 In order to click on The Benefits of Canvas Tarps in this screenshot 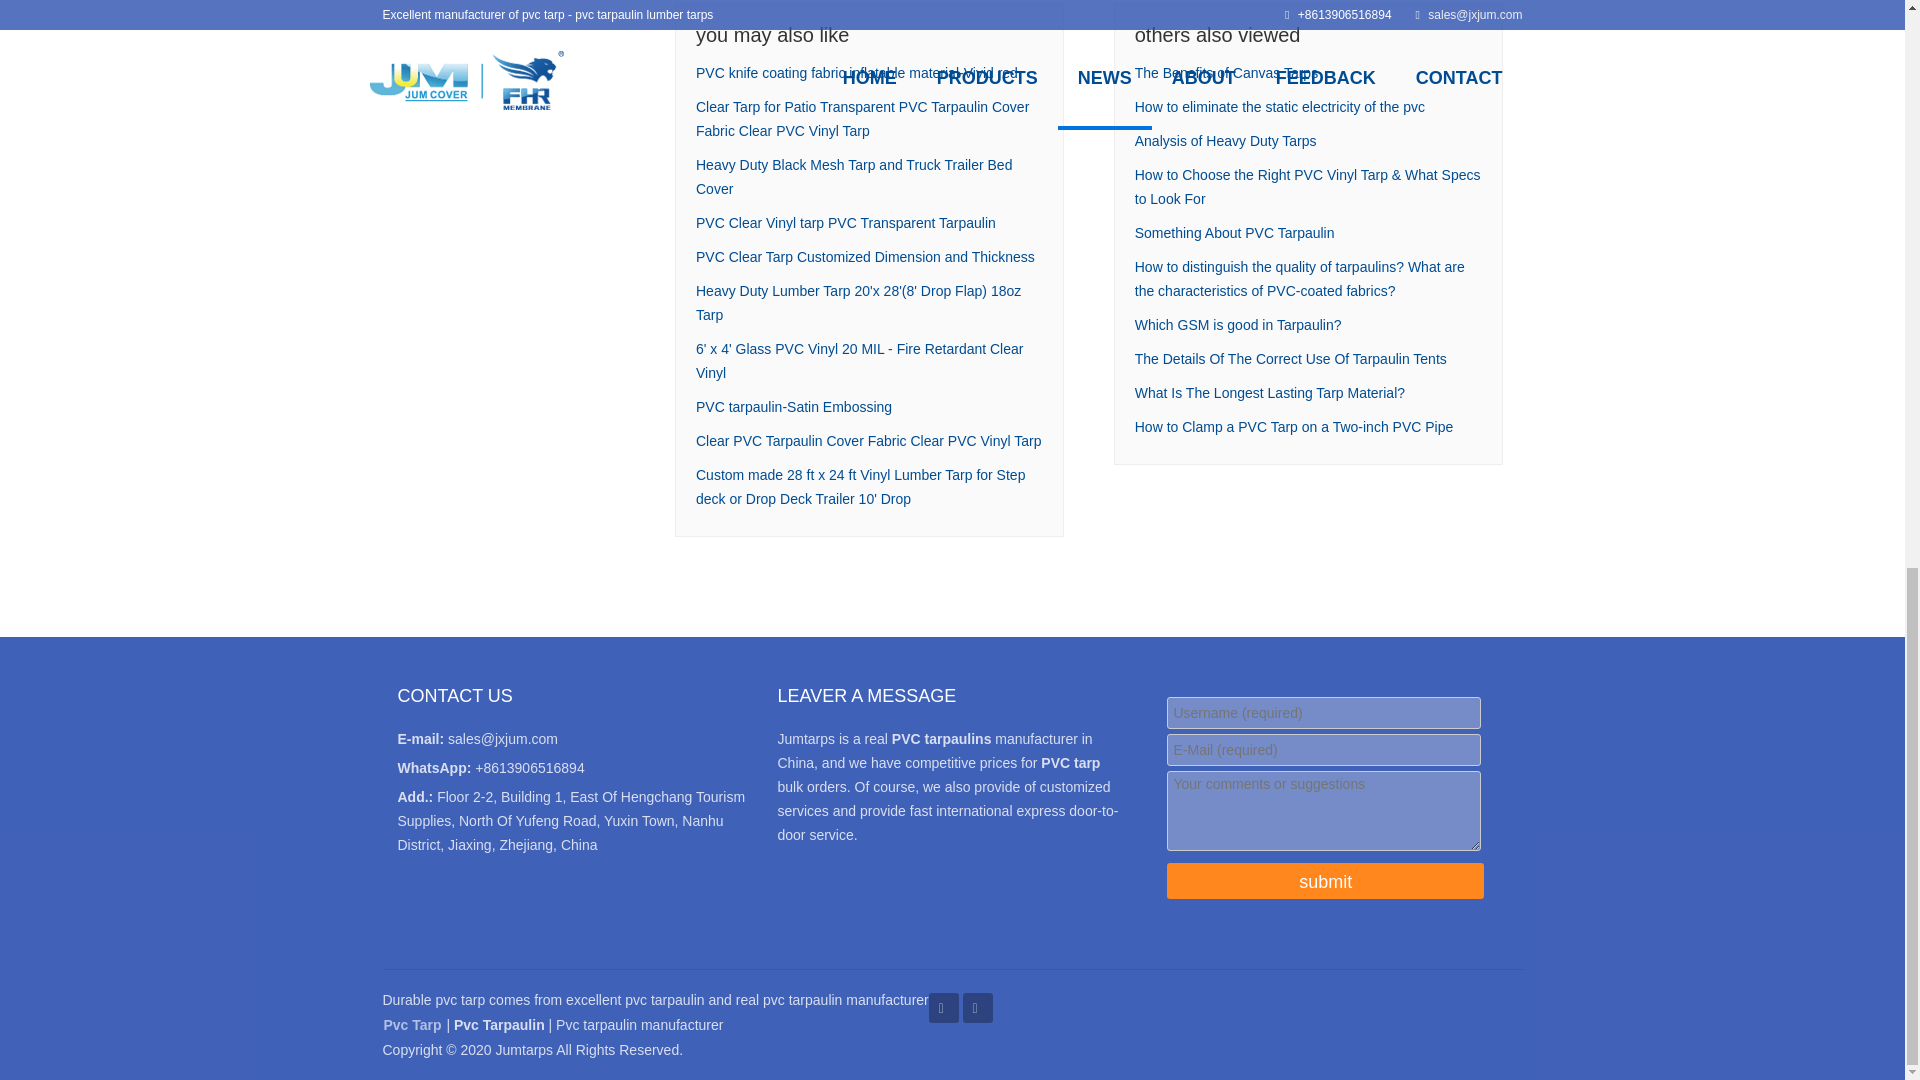, I will do `click(1226, 72)`.